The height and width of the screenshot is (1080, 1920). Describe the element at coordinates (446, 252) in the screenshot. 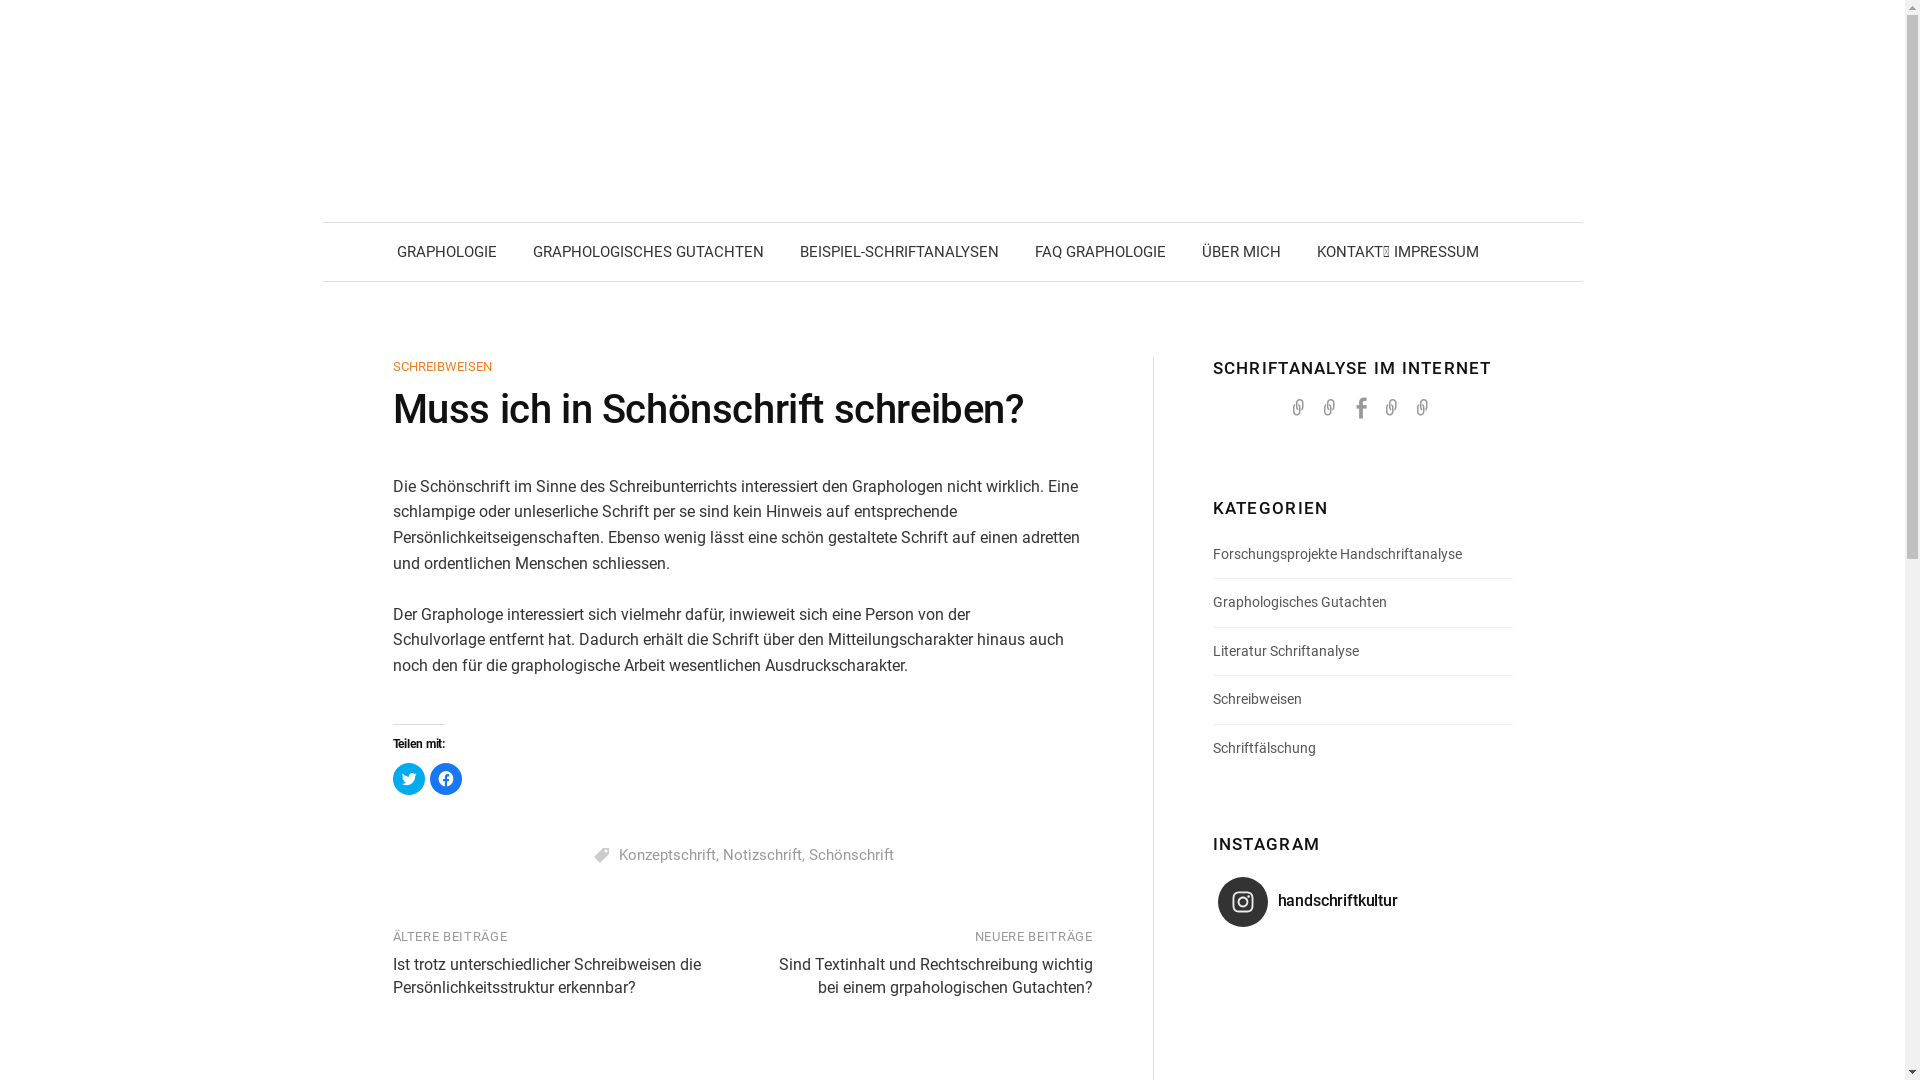

I see `GRAPHOLOGIE` at that location.